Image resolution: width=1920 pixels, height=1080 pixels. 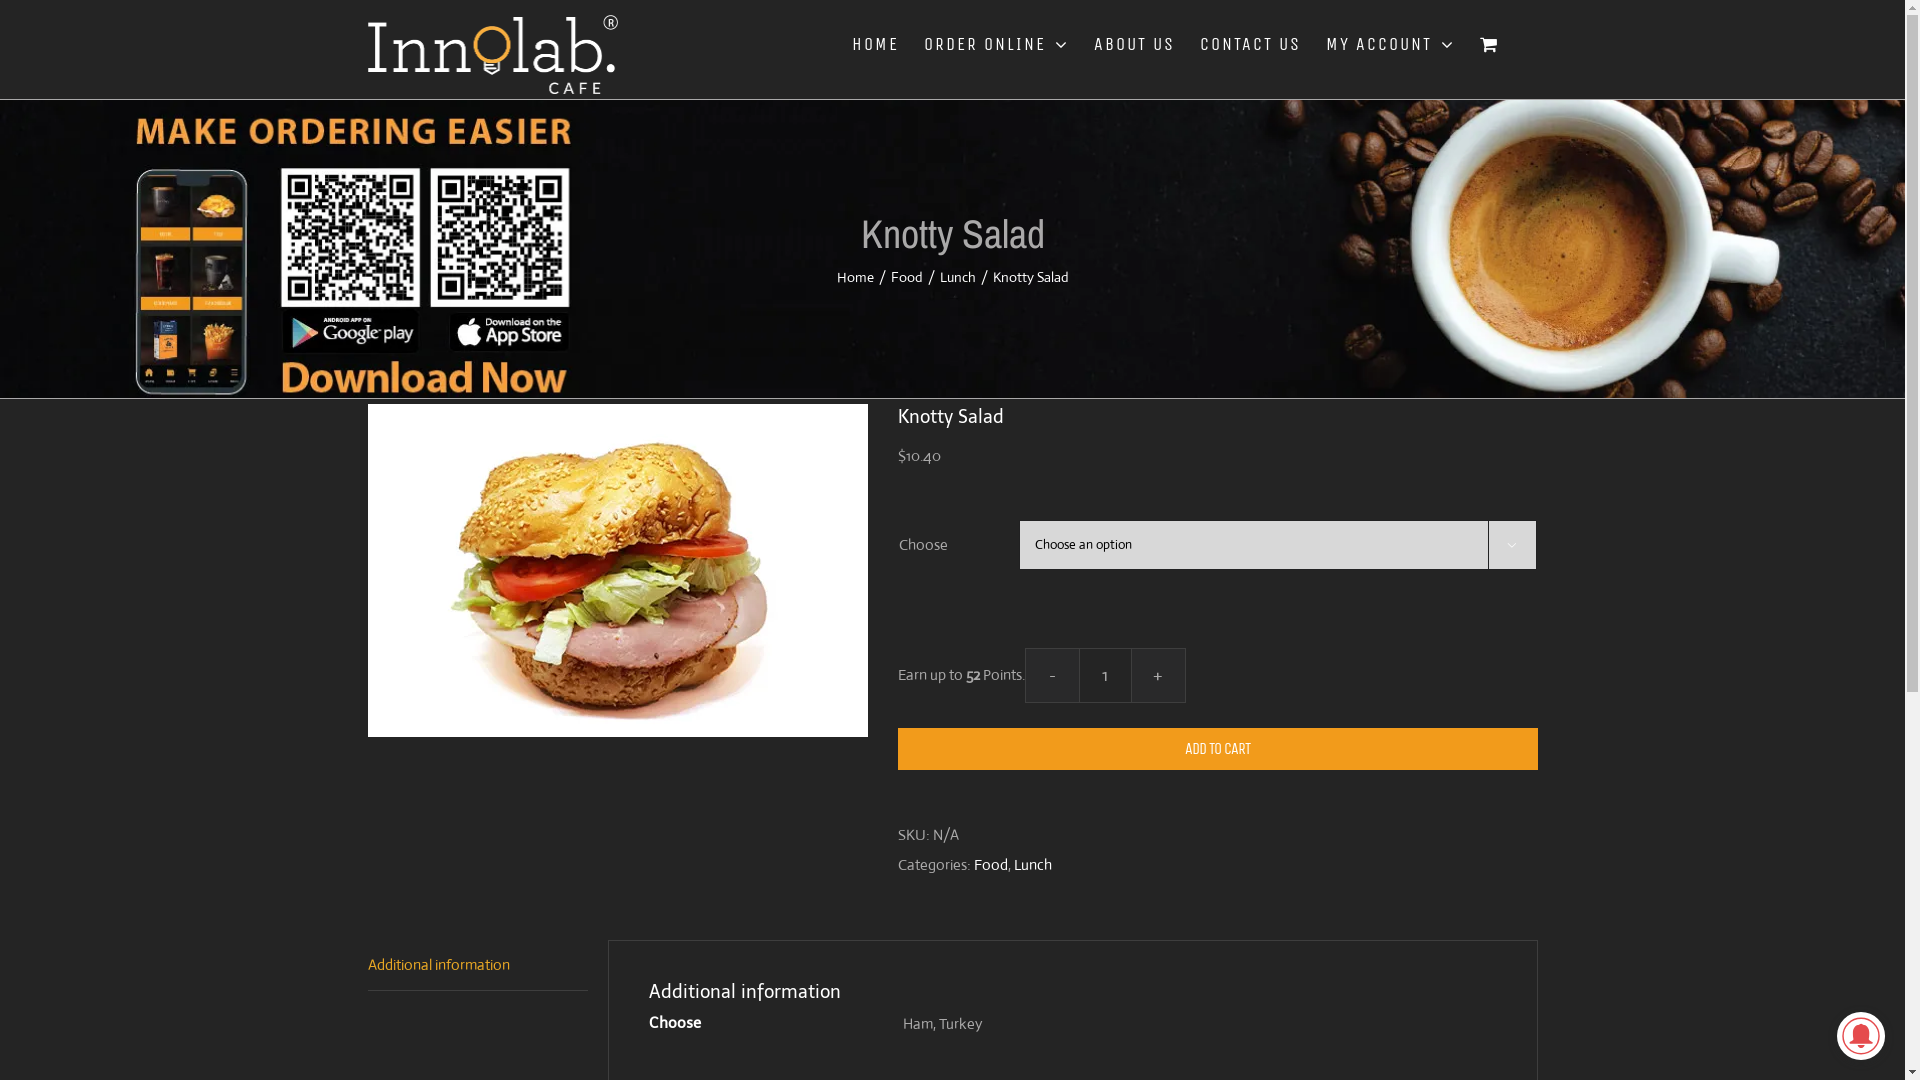 What do you see at coordinates (618, 570) in the screenshot?
I see `Knotty-Ham` at bounding box center [618, 570].